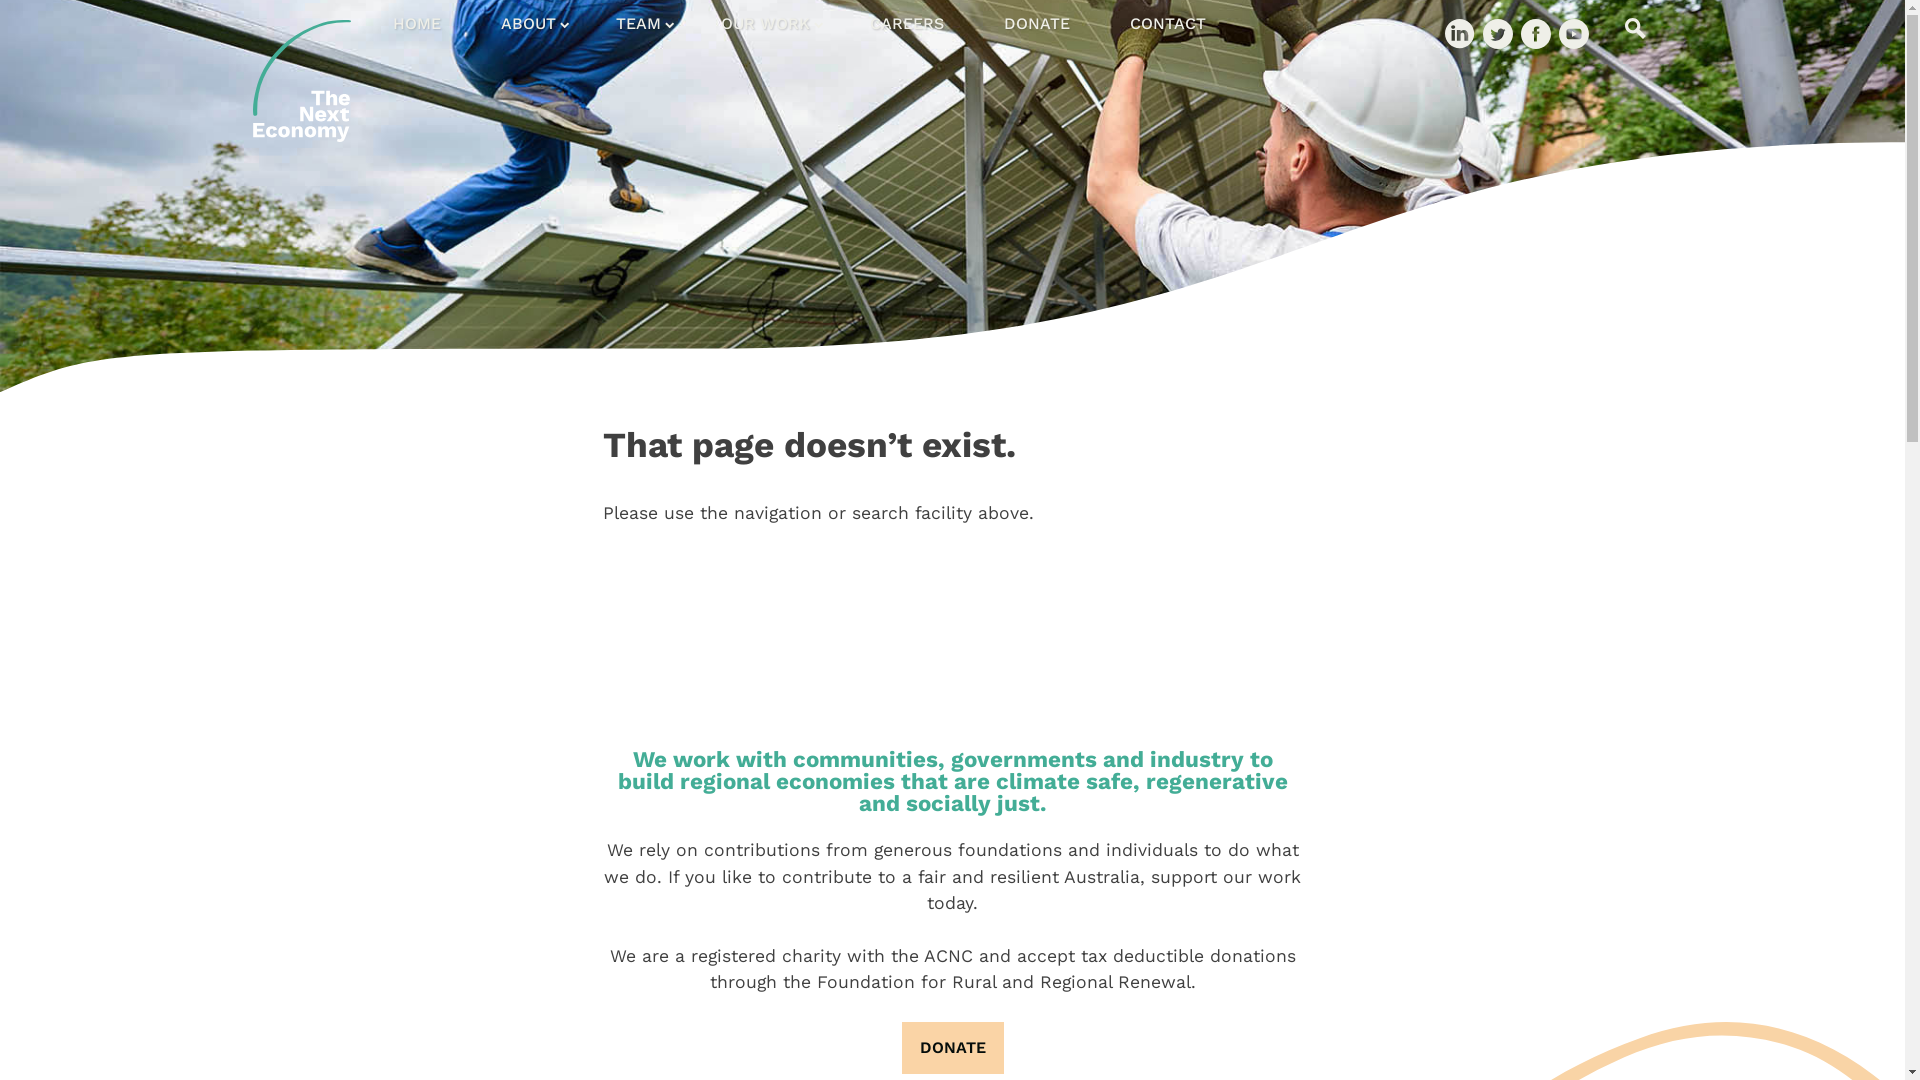 The image size is (1920, 1080). What do you see at coordinates (901, 24) in the screenshot?
I see `CAREERS` at bounding box center [901, 24].